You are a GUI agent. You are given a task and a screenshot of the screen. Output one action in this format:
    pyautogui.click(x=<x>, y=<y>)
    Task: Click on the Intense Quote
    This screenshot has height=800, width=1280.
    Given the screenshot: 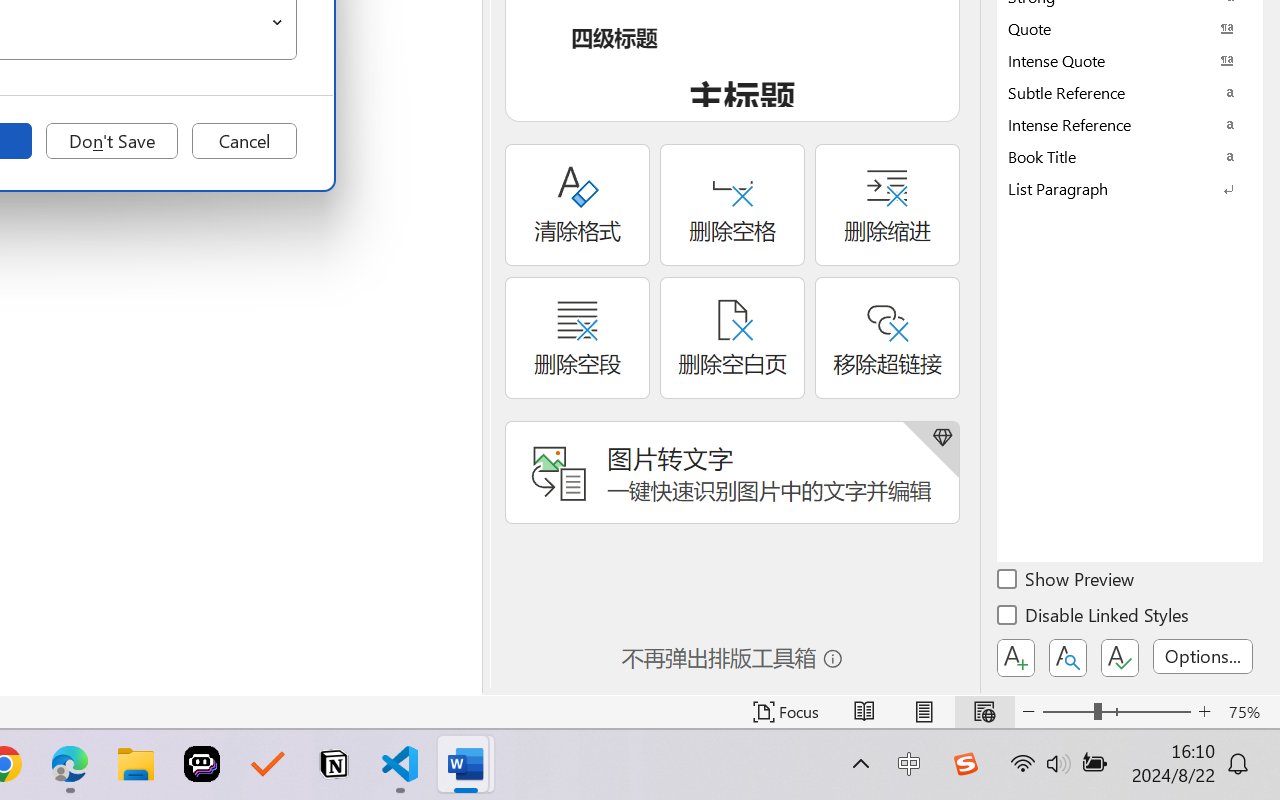 What is the action you would take?
    pyautogui.click(x=1130, y=60)
    